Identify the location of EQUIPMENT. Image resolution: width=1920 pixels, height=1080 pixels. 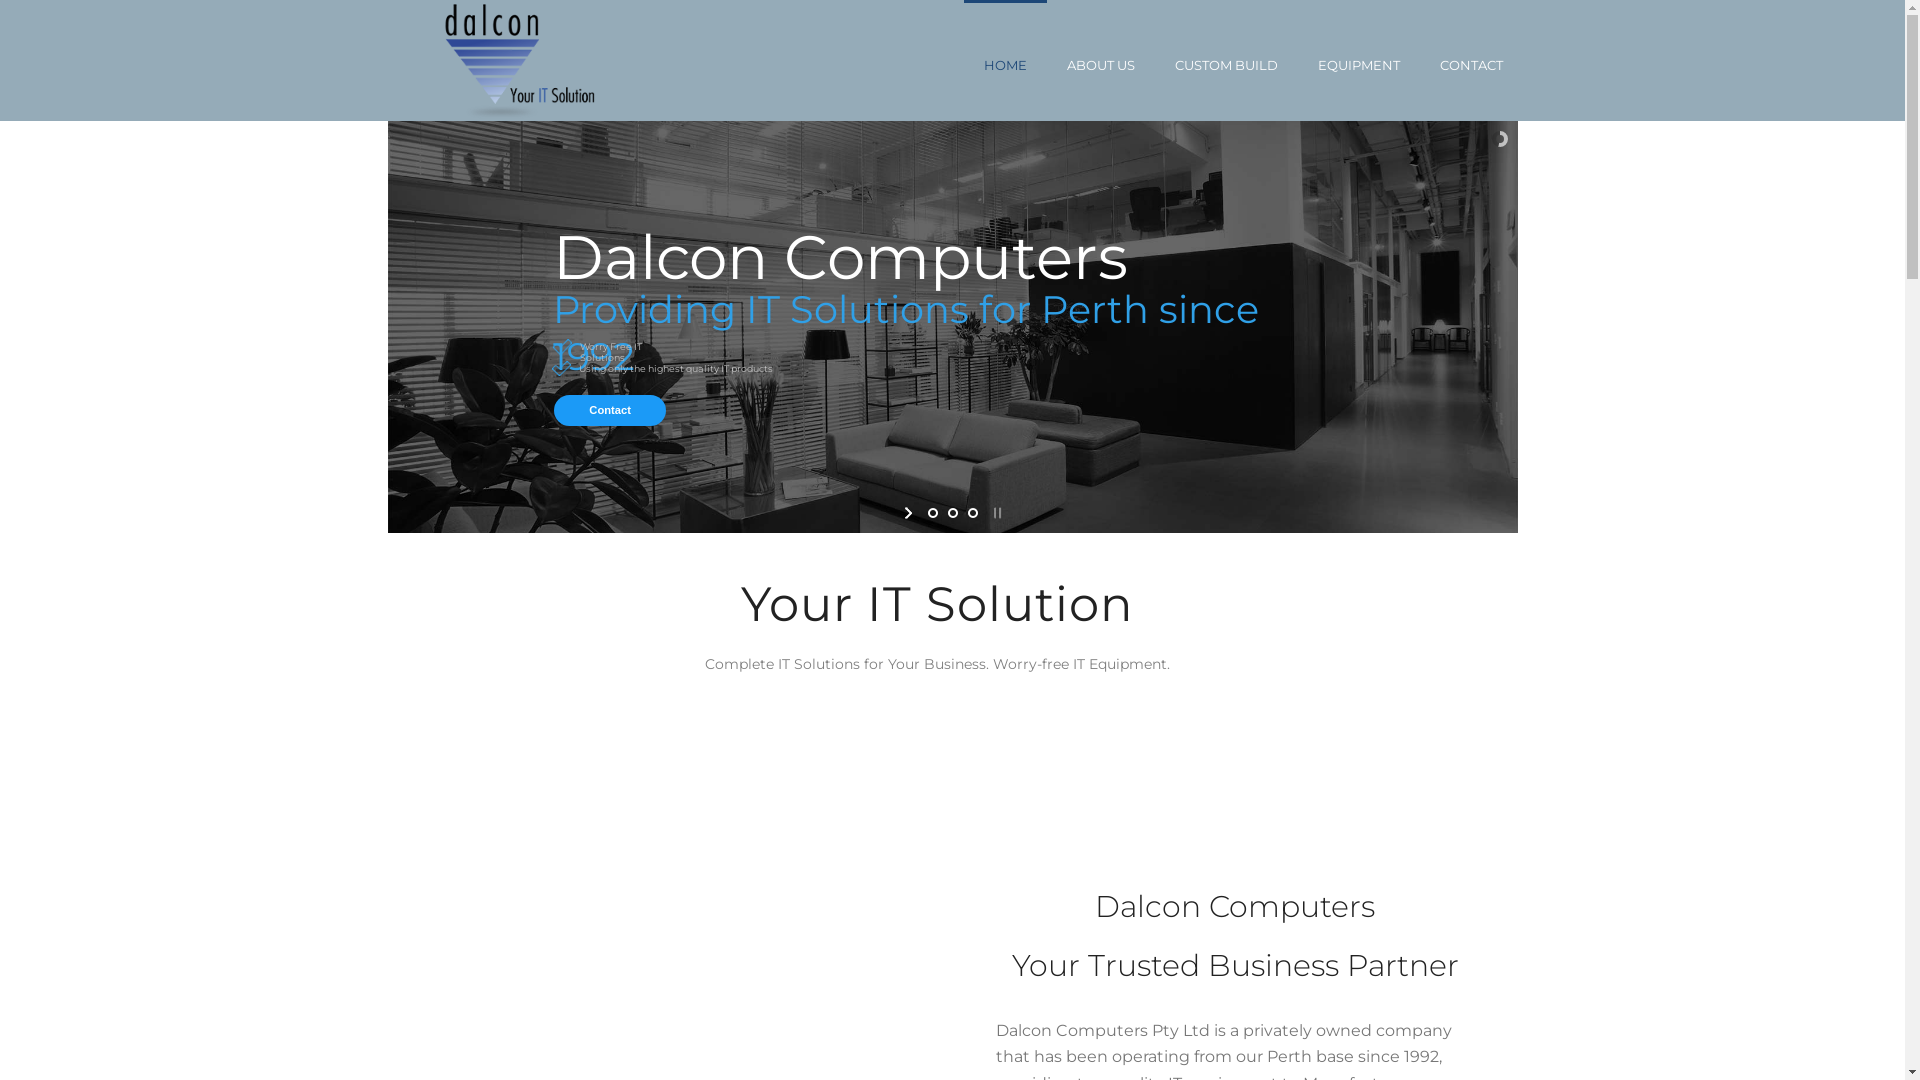
(1359, 60).